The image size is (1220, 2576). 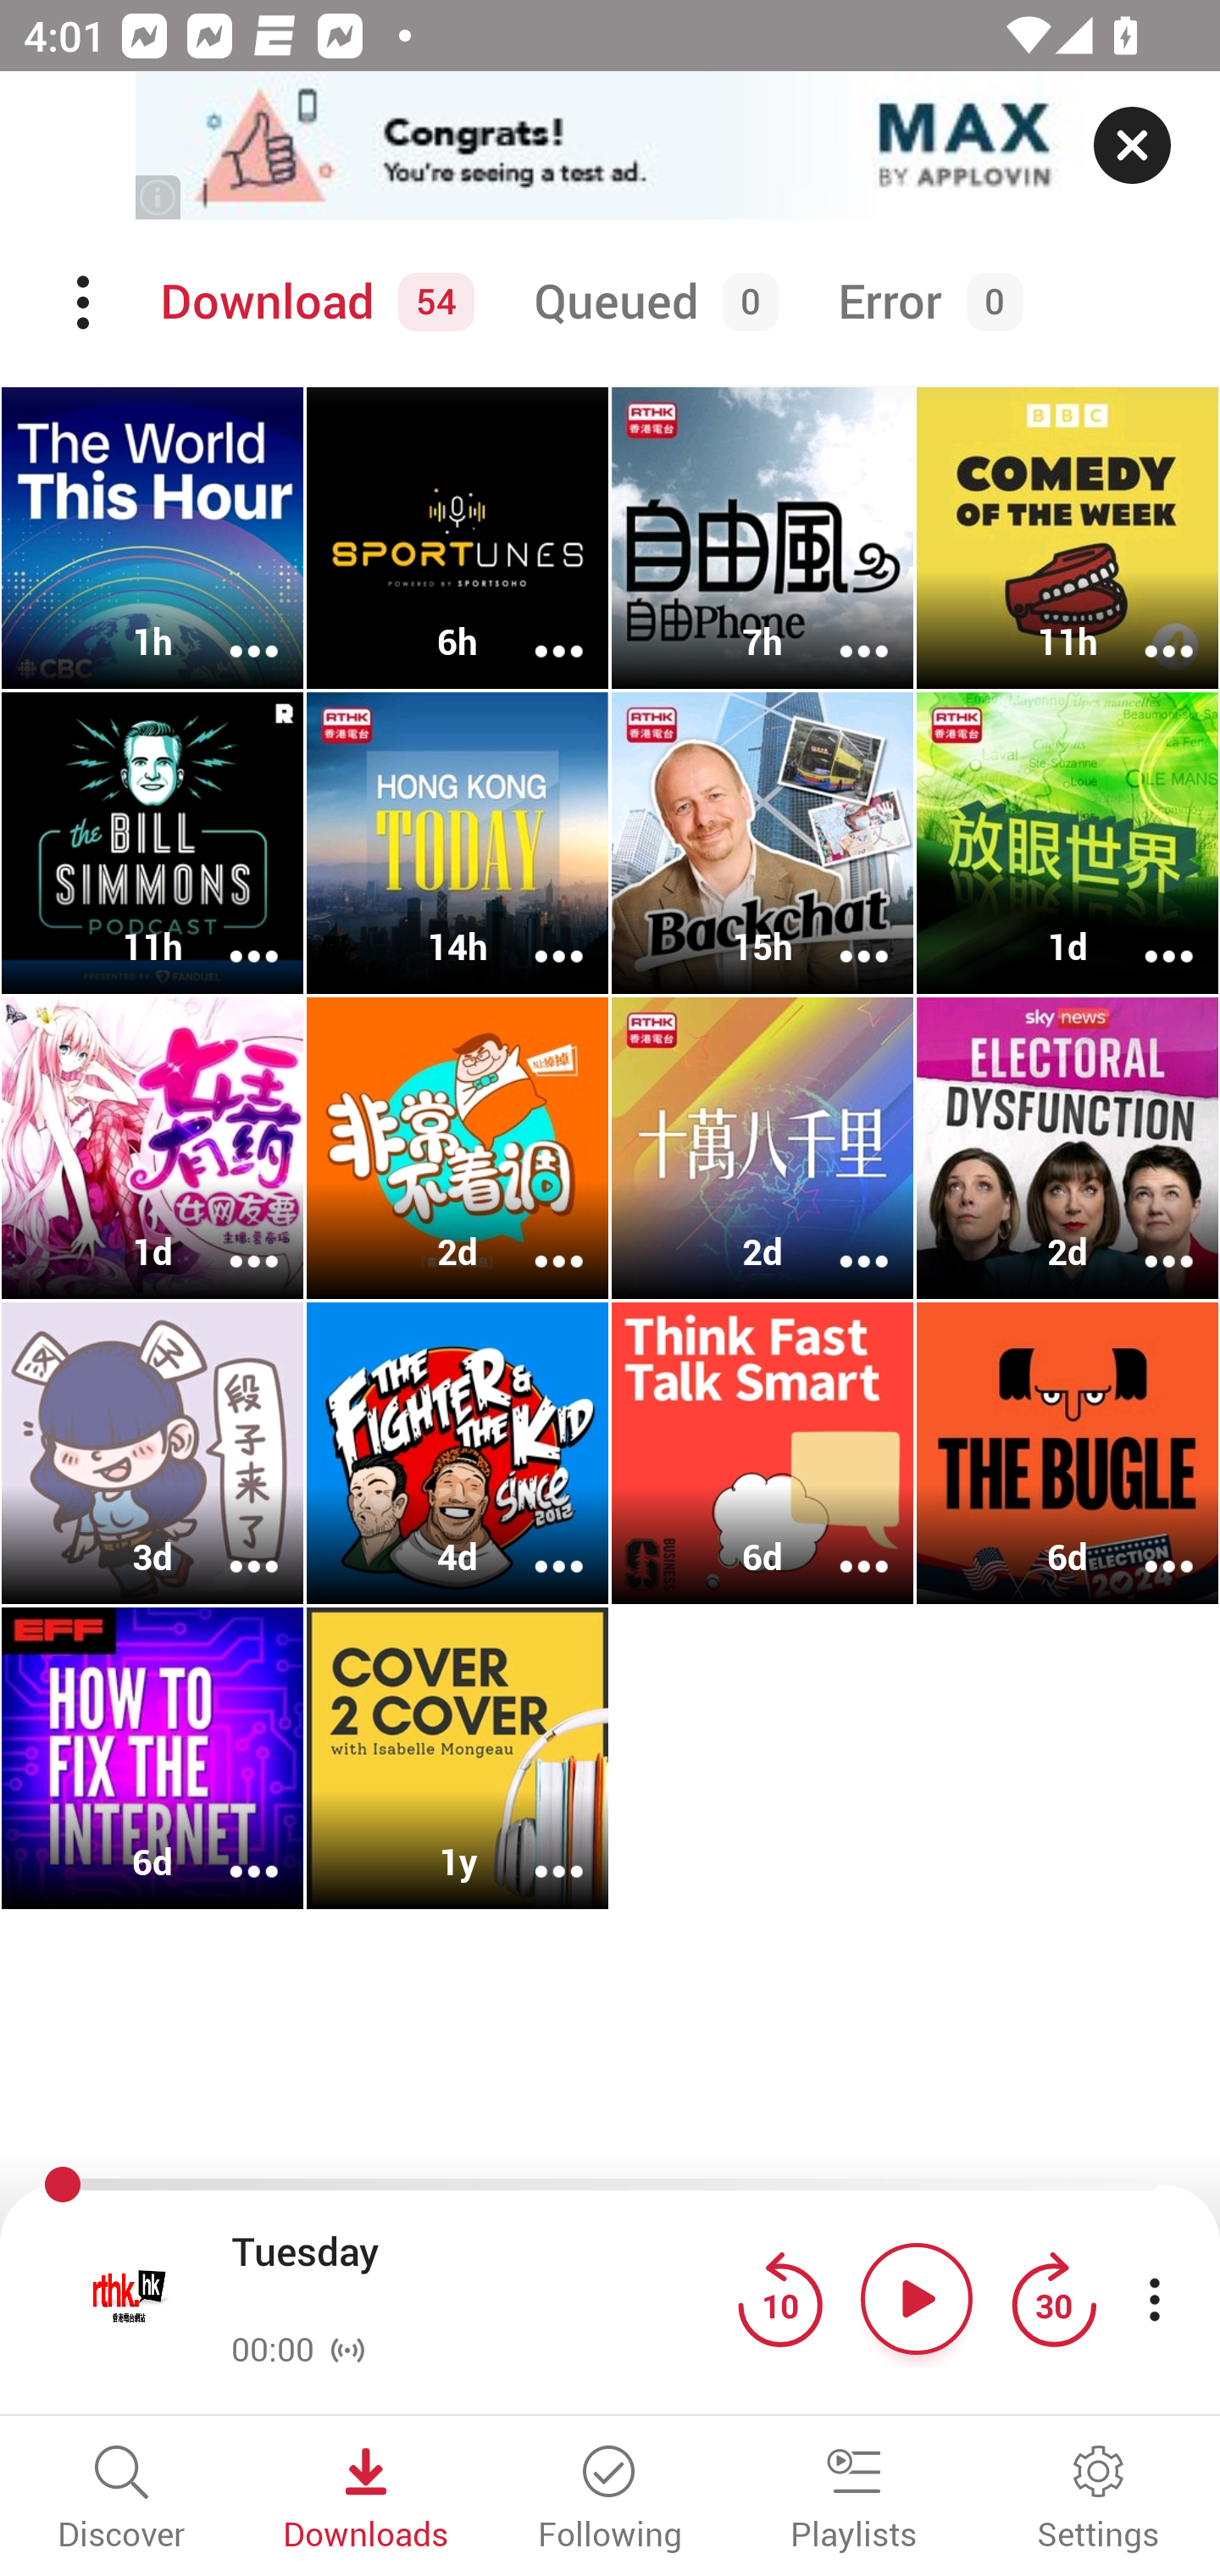 I want to click on 段子来了 3d More options More options, so click(x=152, y=1452).